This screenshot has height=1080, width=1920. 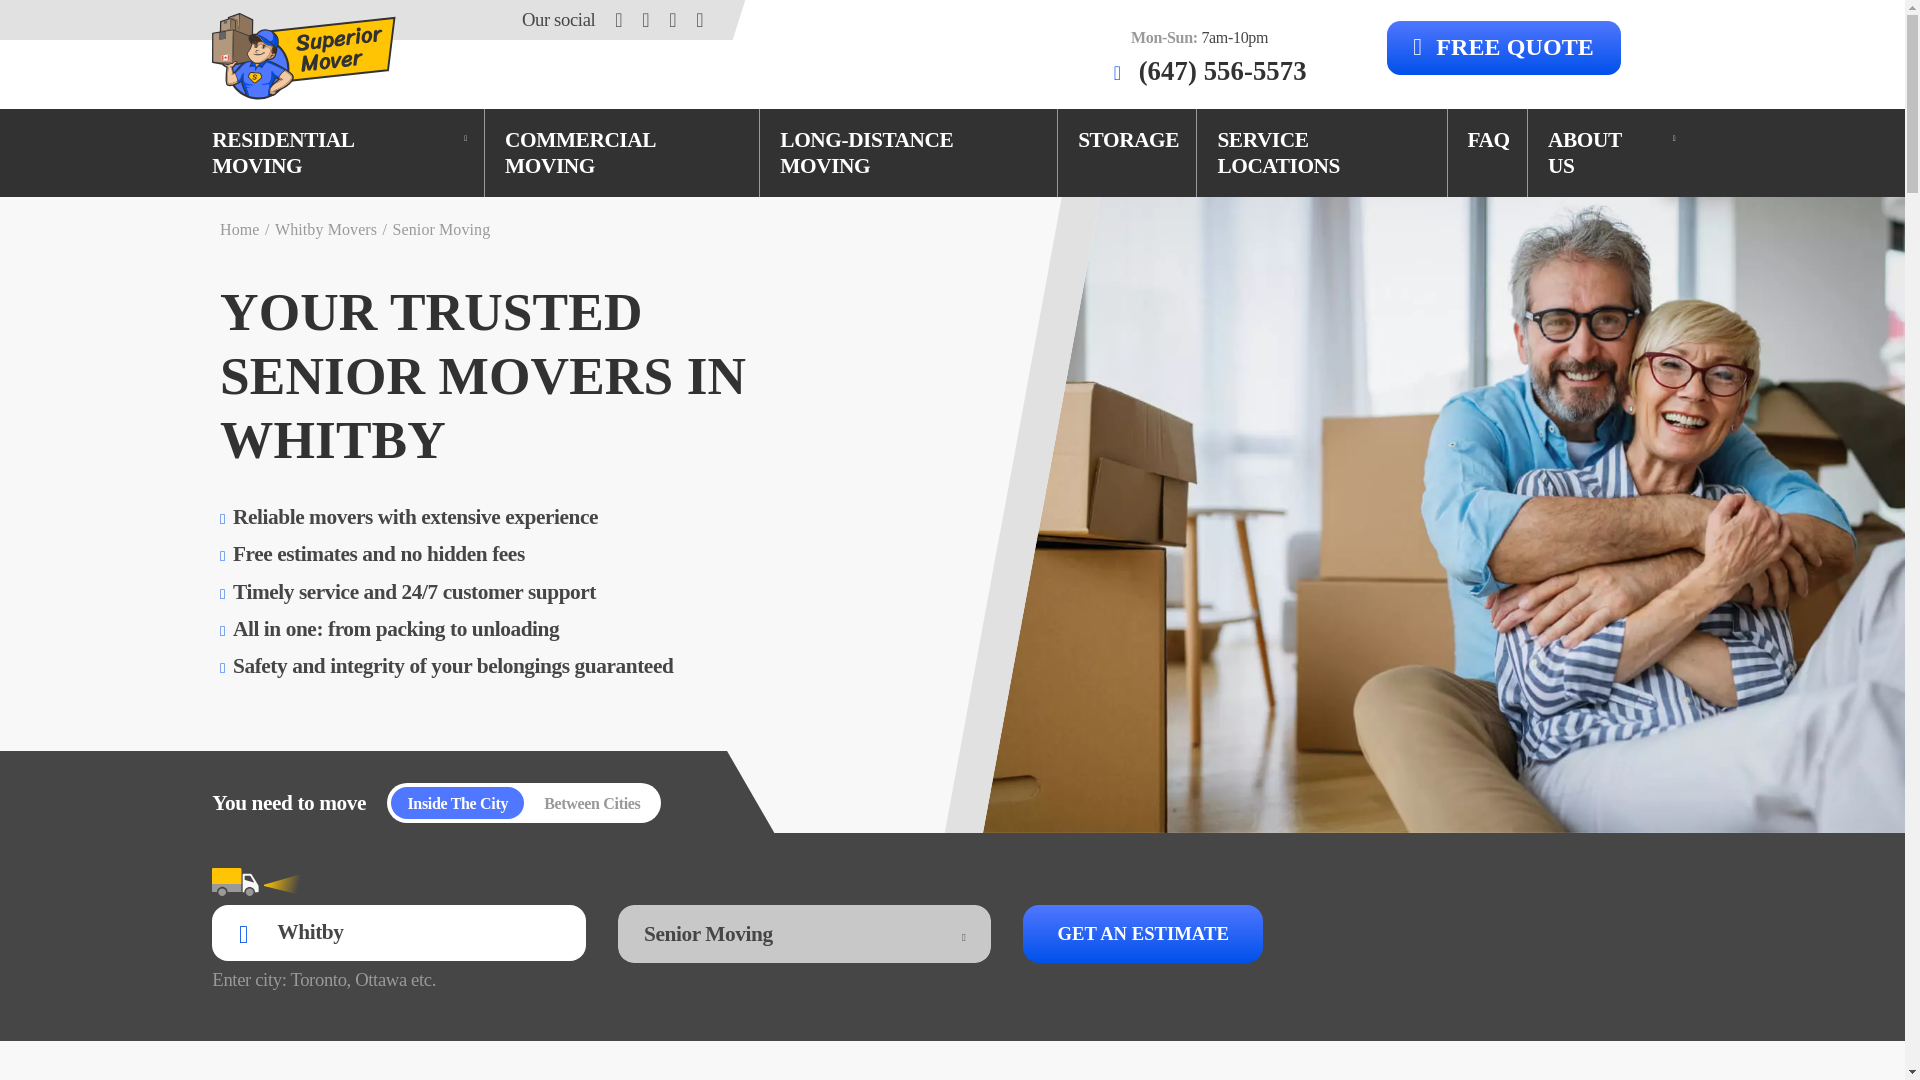 I want to click on Whitby Movers, so click(x=325, y=229).